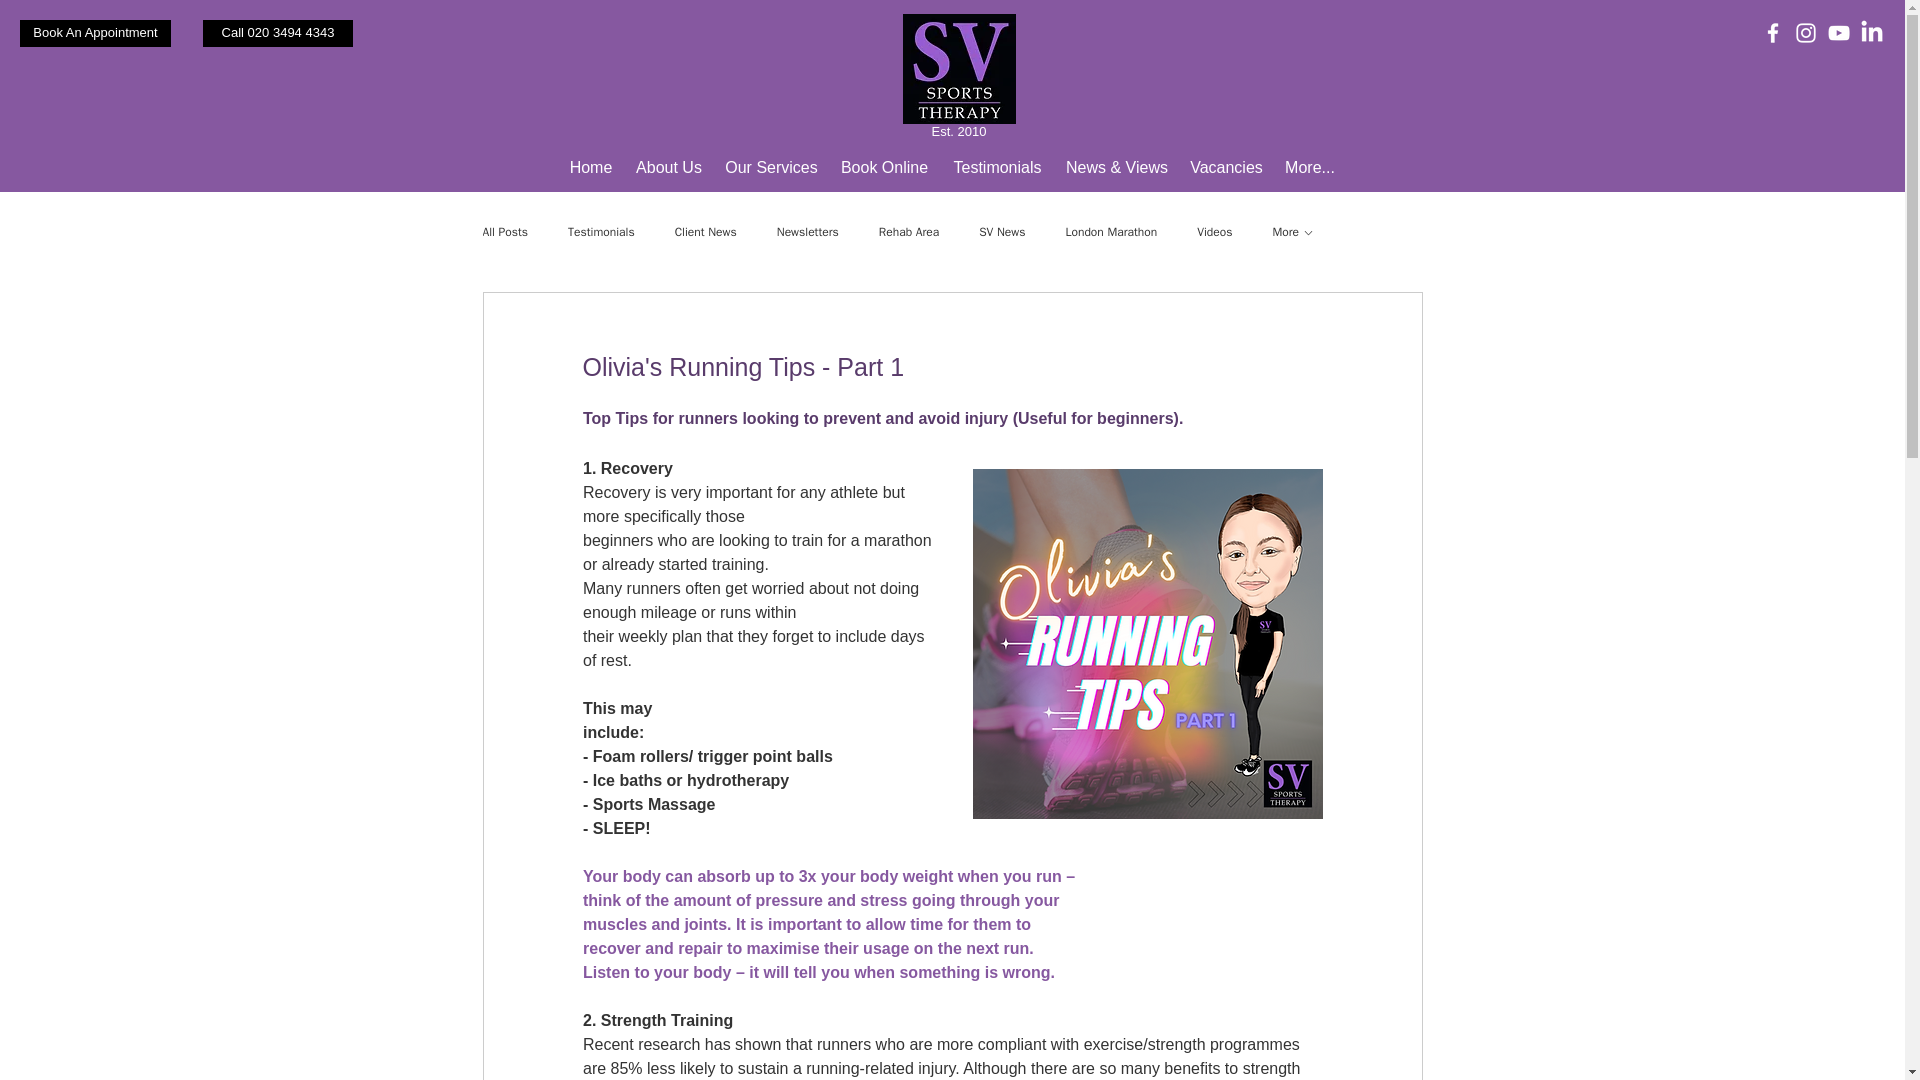 This screenshot has width=1920, height=1080. I want to click on London Marathon, so click(1111, 232).